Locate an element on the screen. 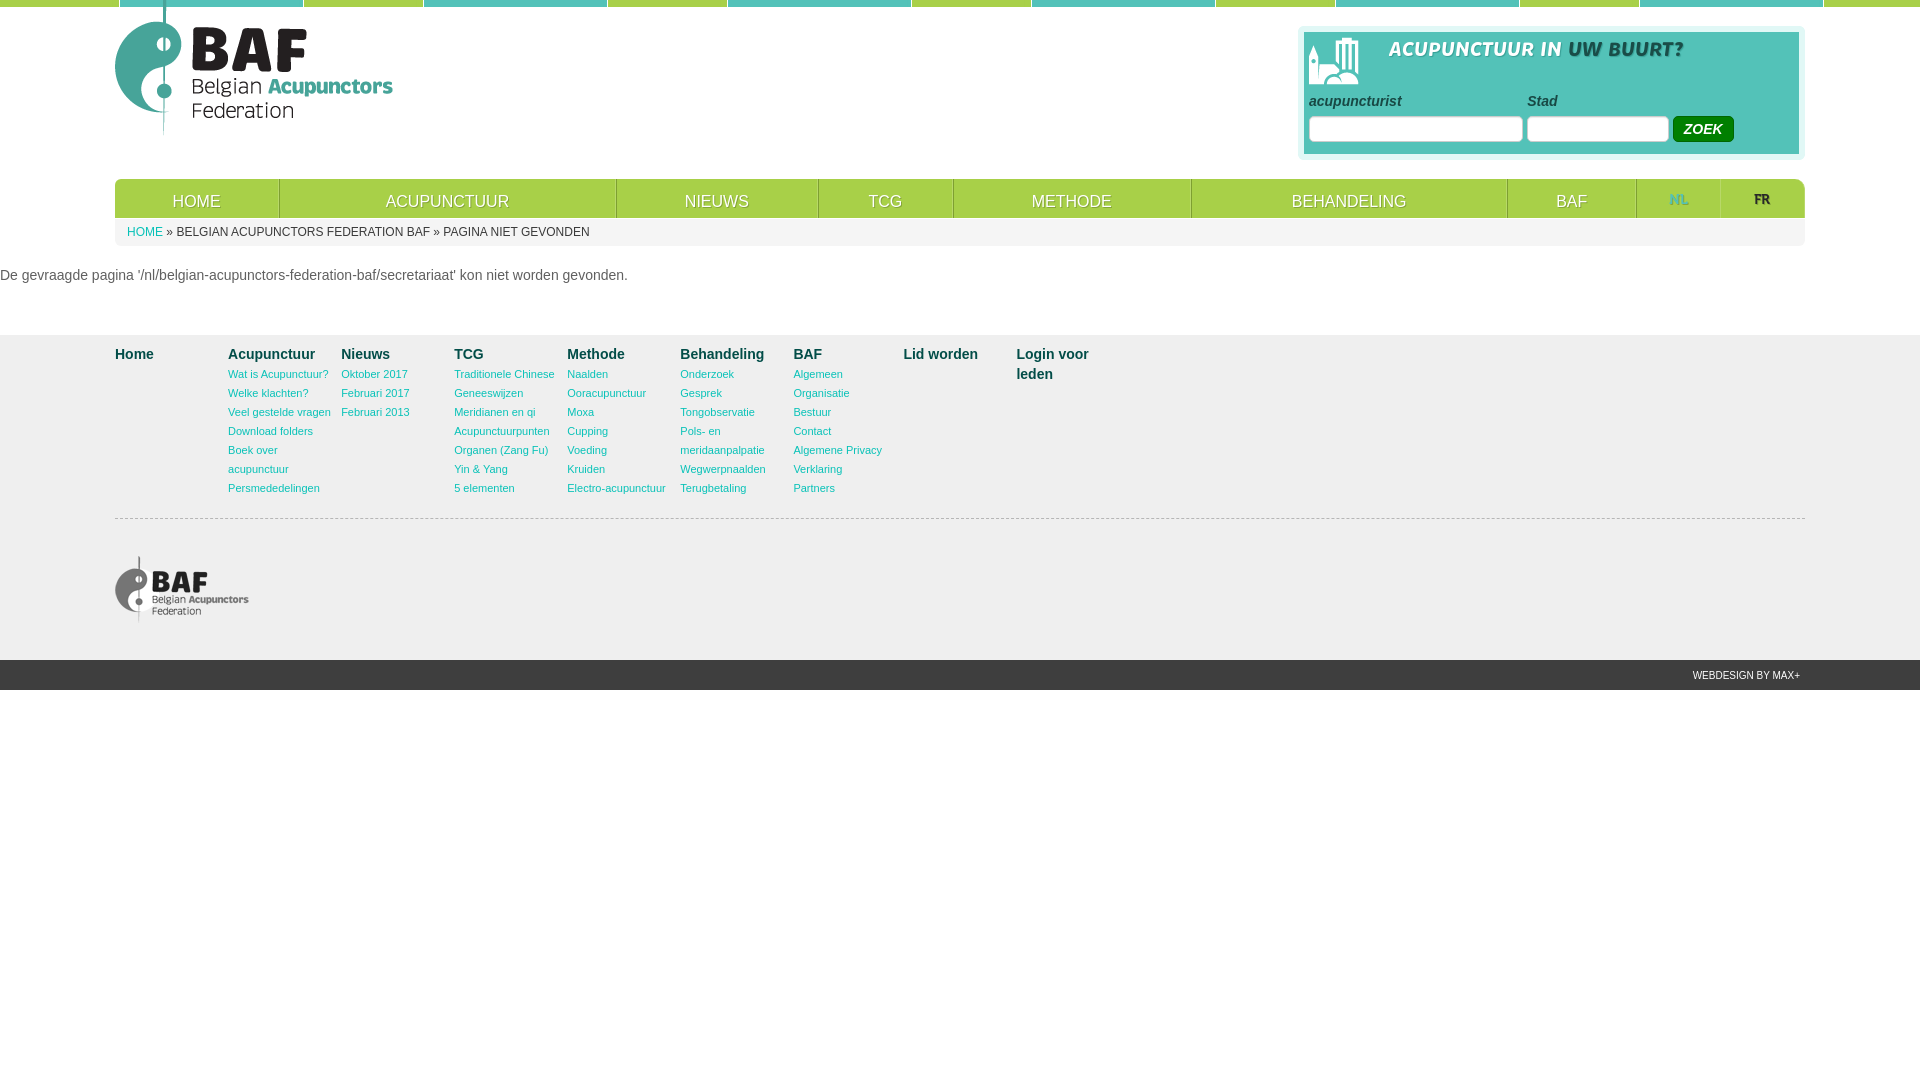 The height and width of the screenshot is (1080, 1920). Welke klachten? is located at coordinates (268, 393).